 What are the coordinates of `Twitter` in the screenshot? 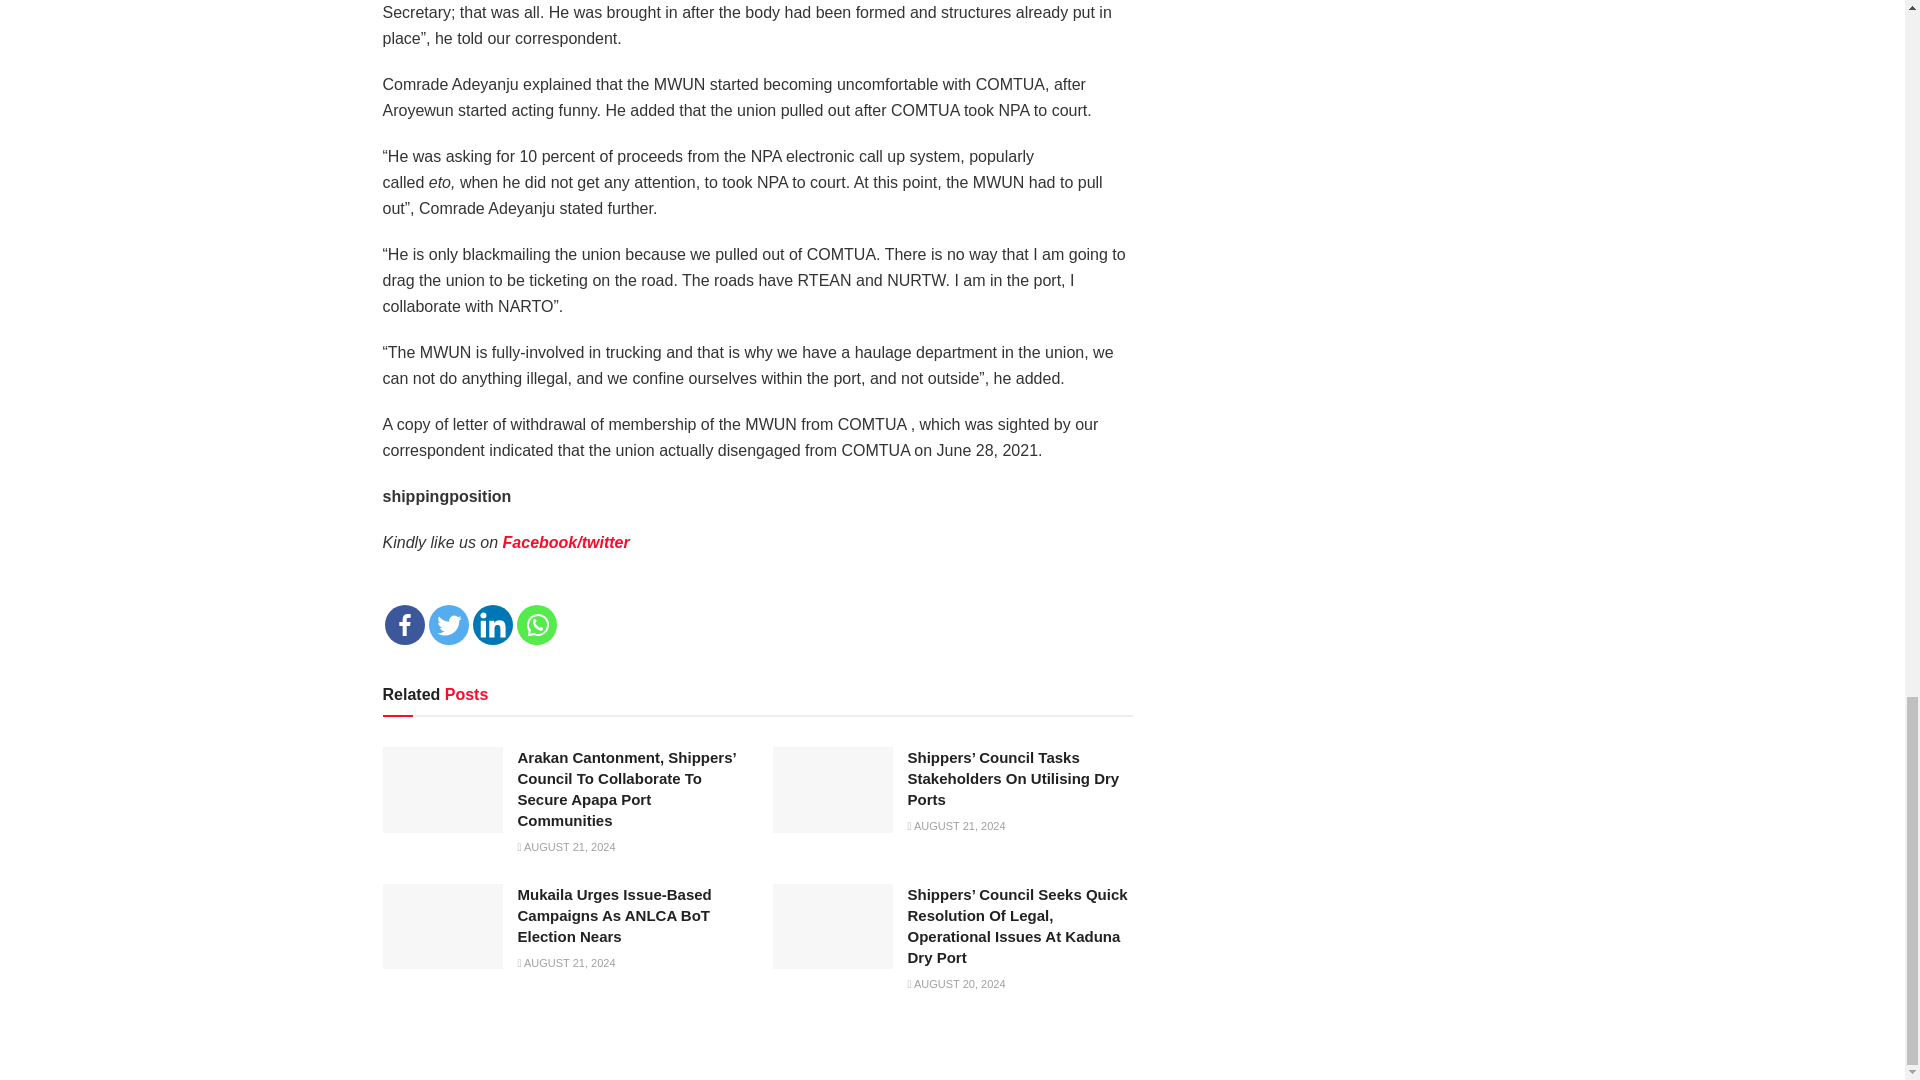 It's located at (448, 624).